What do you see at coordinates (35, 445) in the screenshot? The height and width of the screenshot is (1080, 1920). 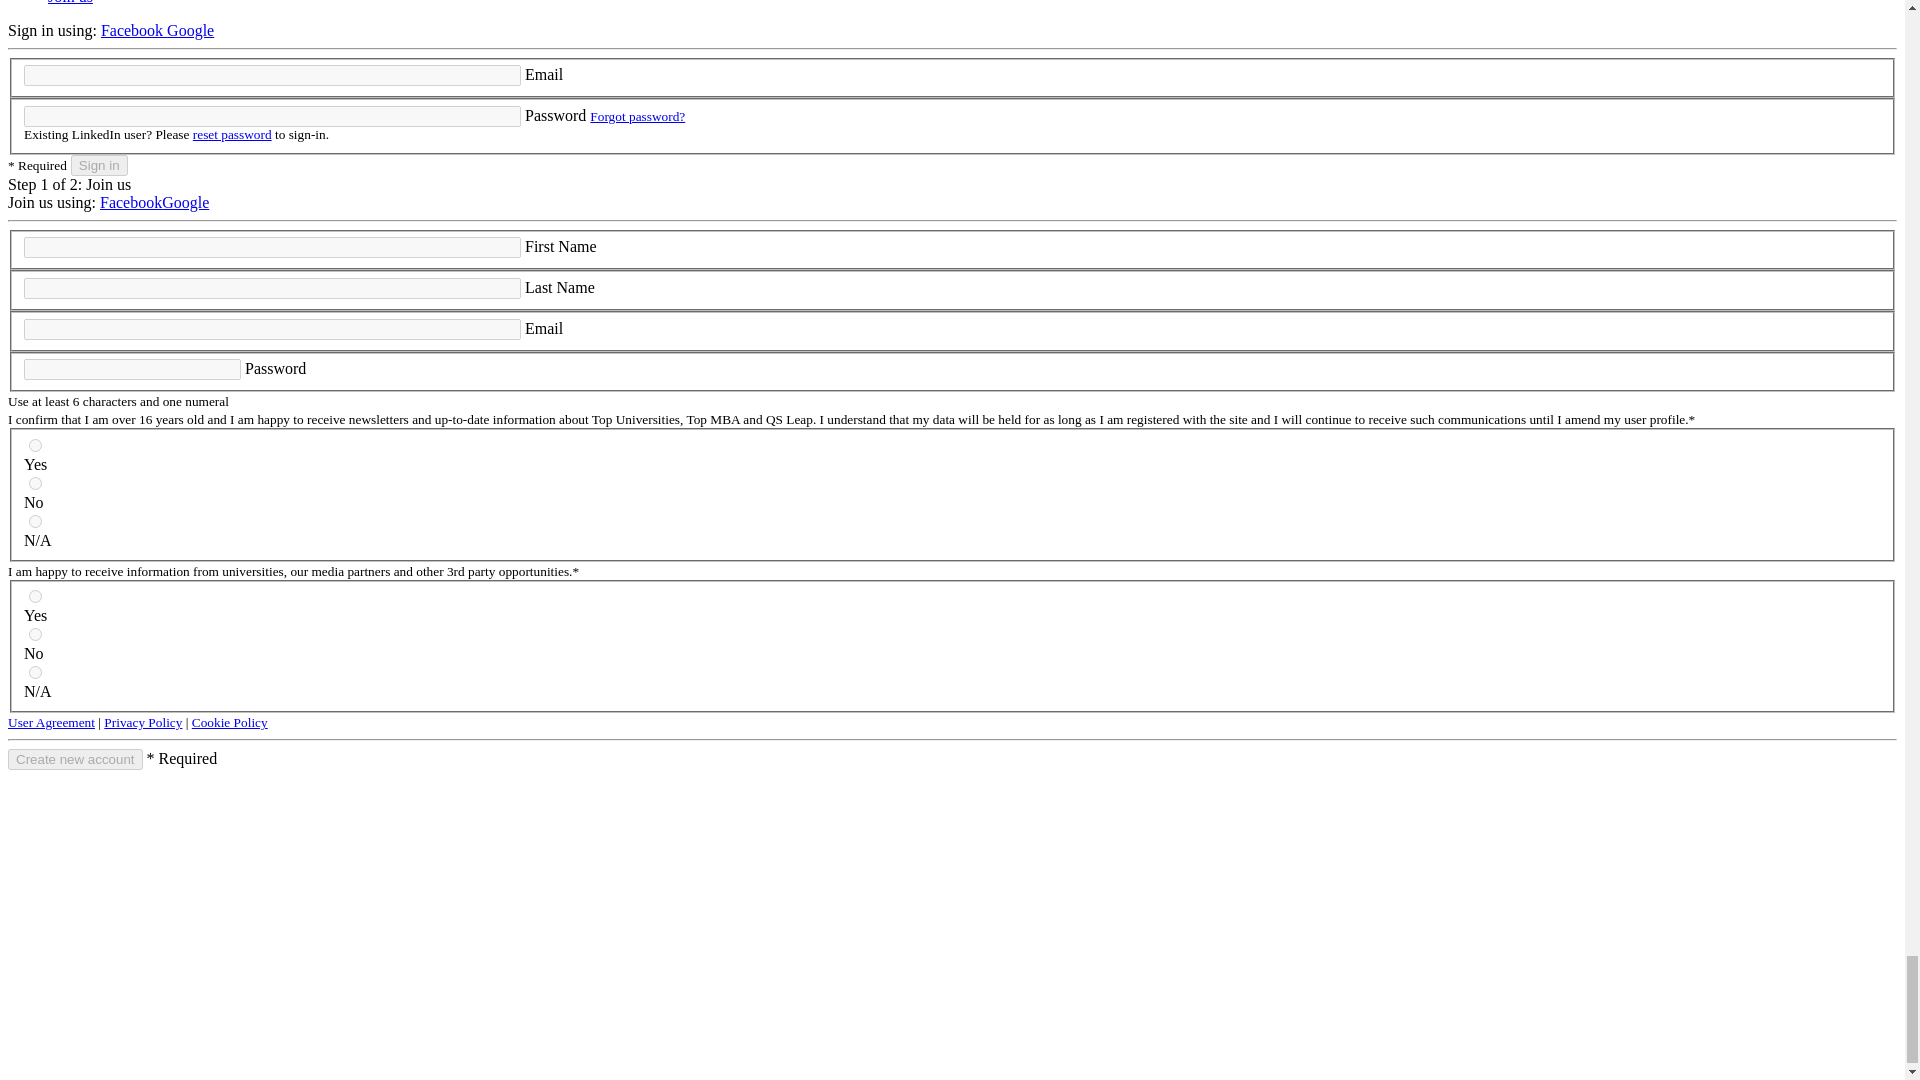 I see `1` at bounding box center [35, 445].